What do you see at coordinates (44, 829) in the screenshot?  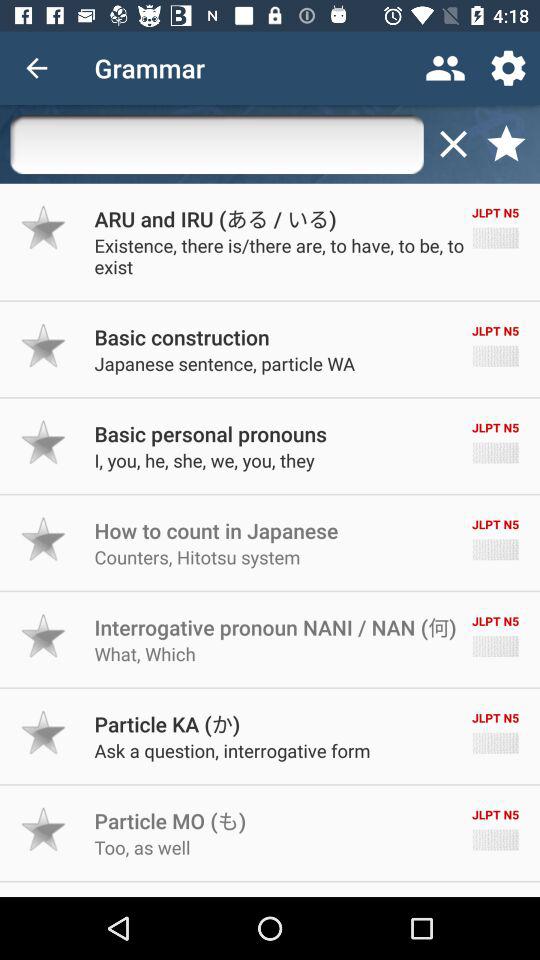 I see `if you agree` at bounding box center [44, 829].